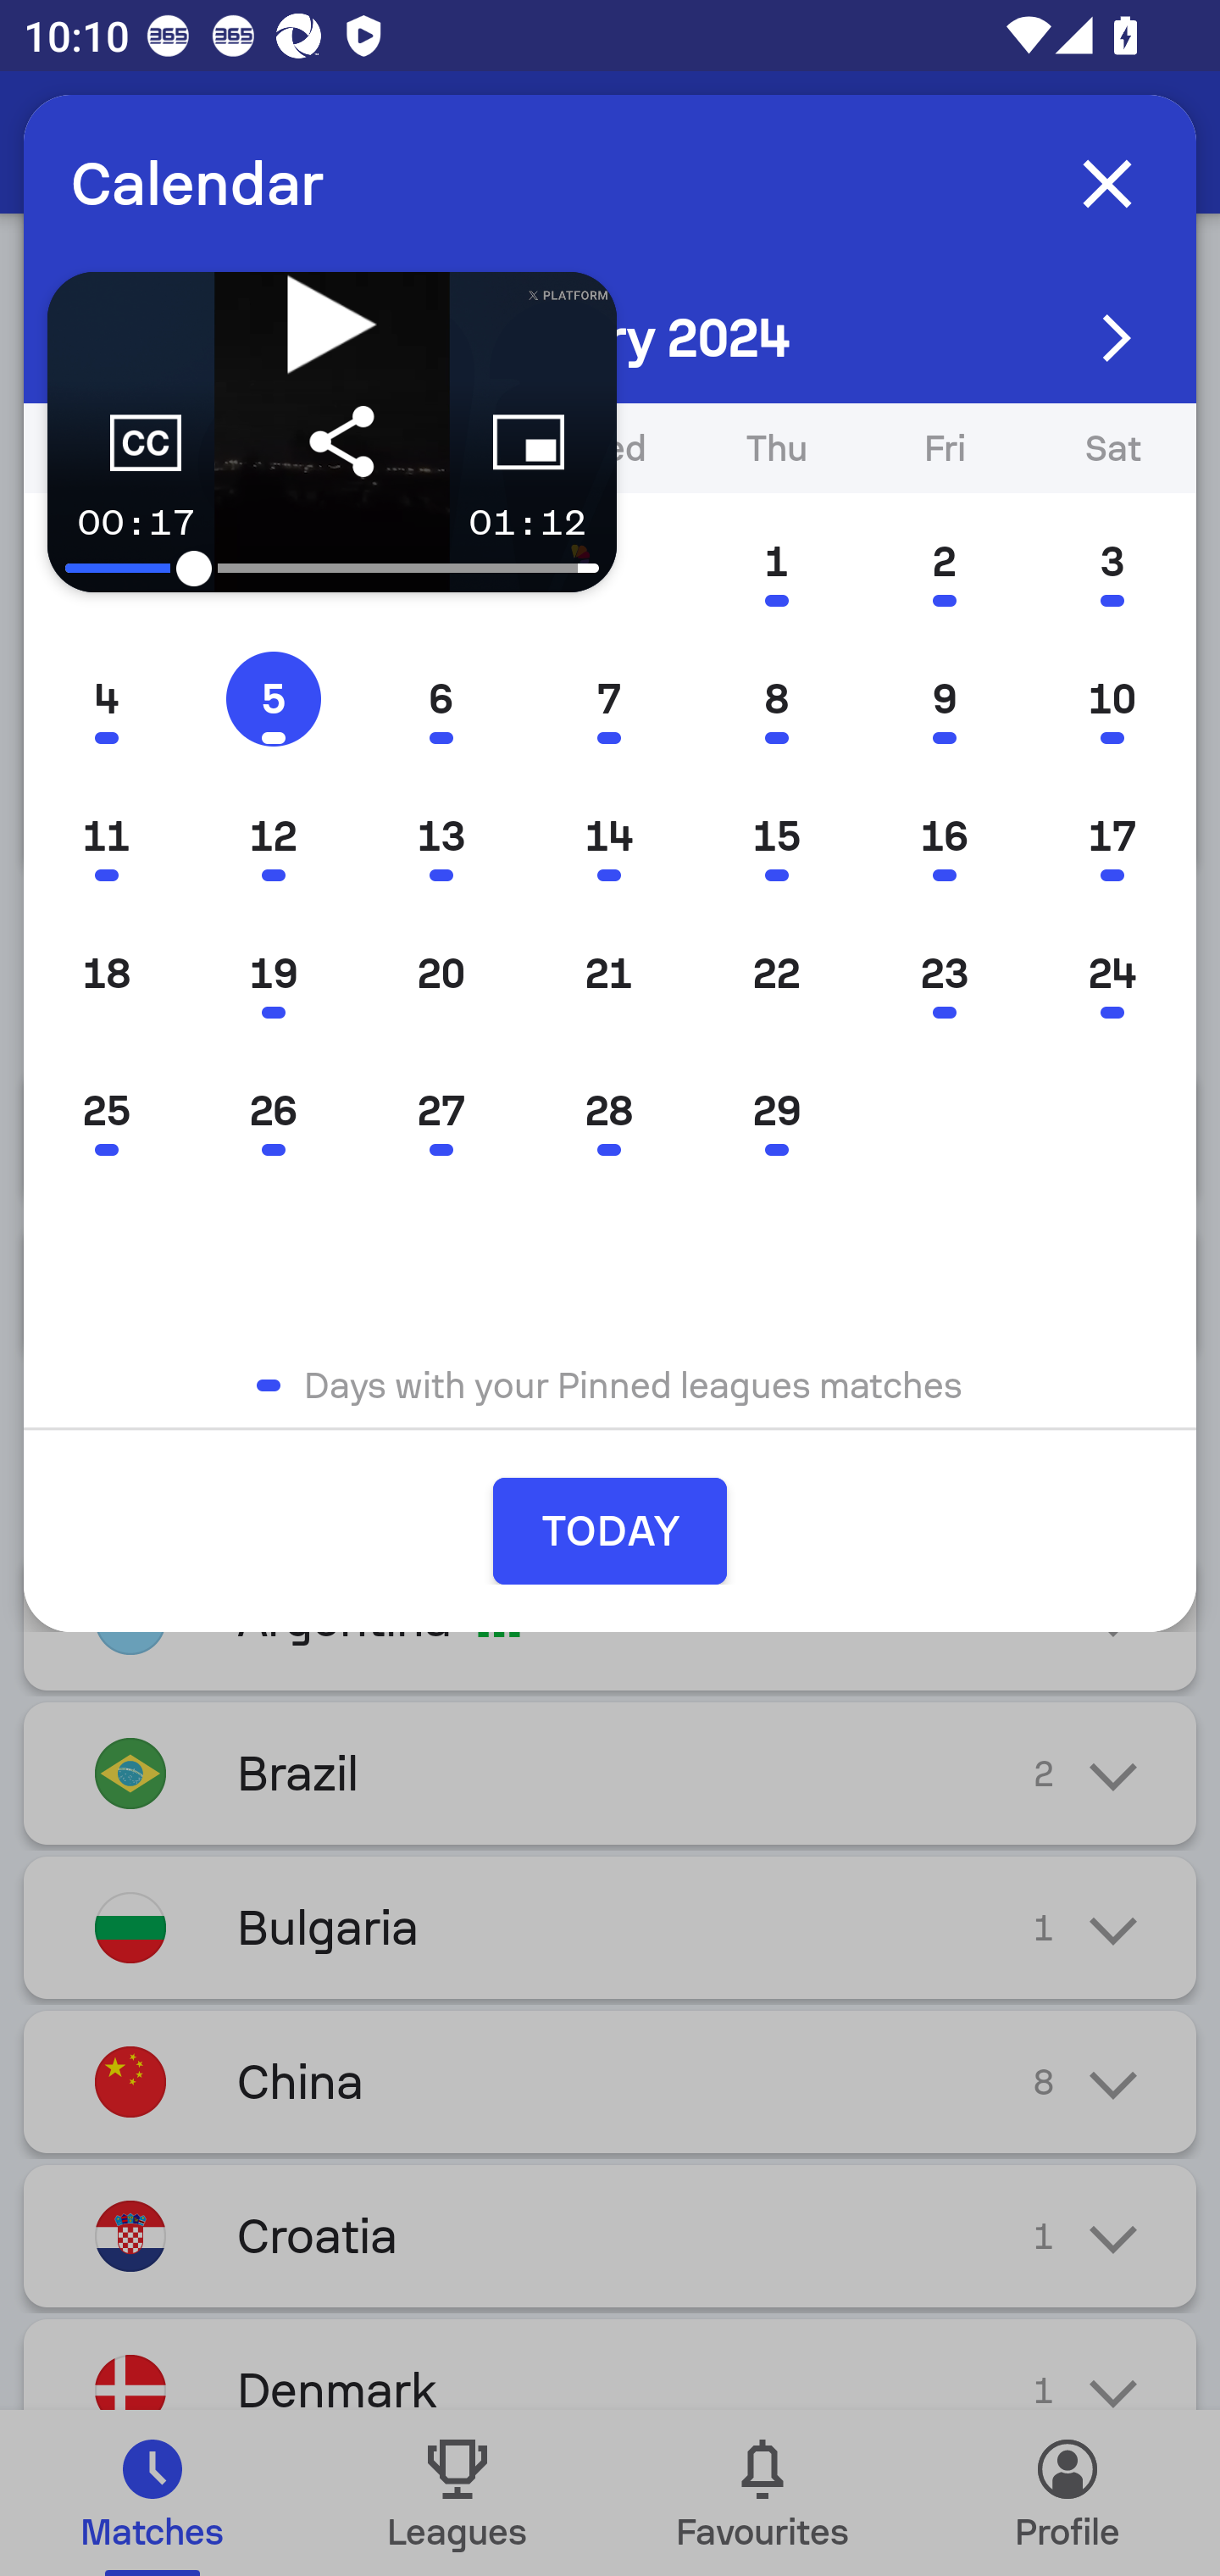 This screenshot has height=2576, width=1220. I want to click on 24, so click(1112, 974).